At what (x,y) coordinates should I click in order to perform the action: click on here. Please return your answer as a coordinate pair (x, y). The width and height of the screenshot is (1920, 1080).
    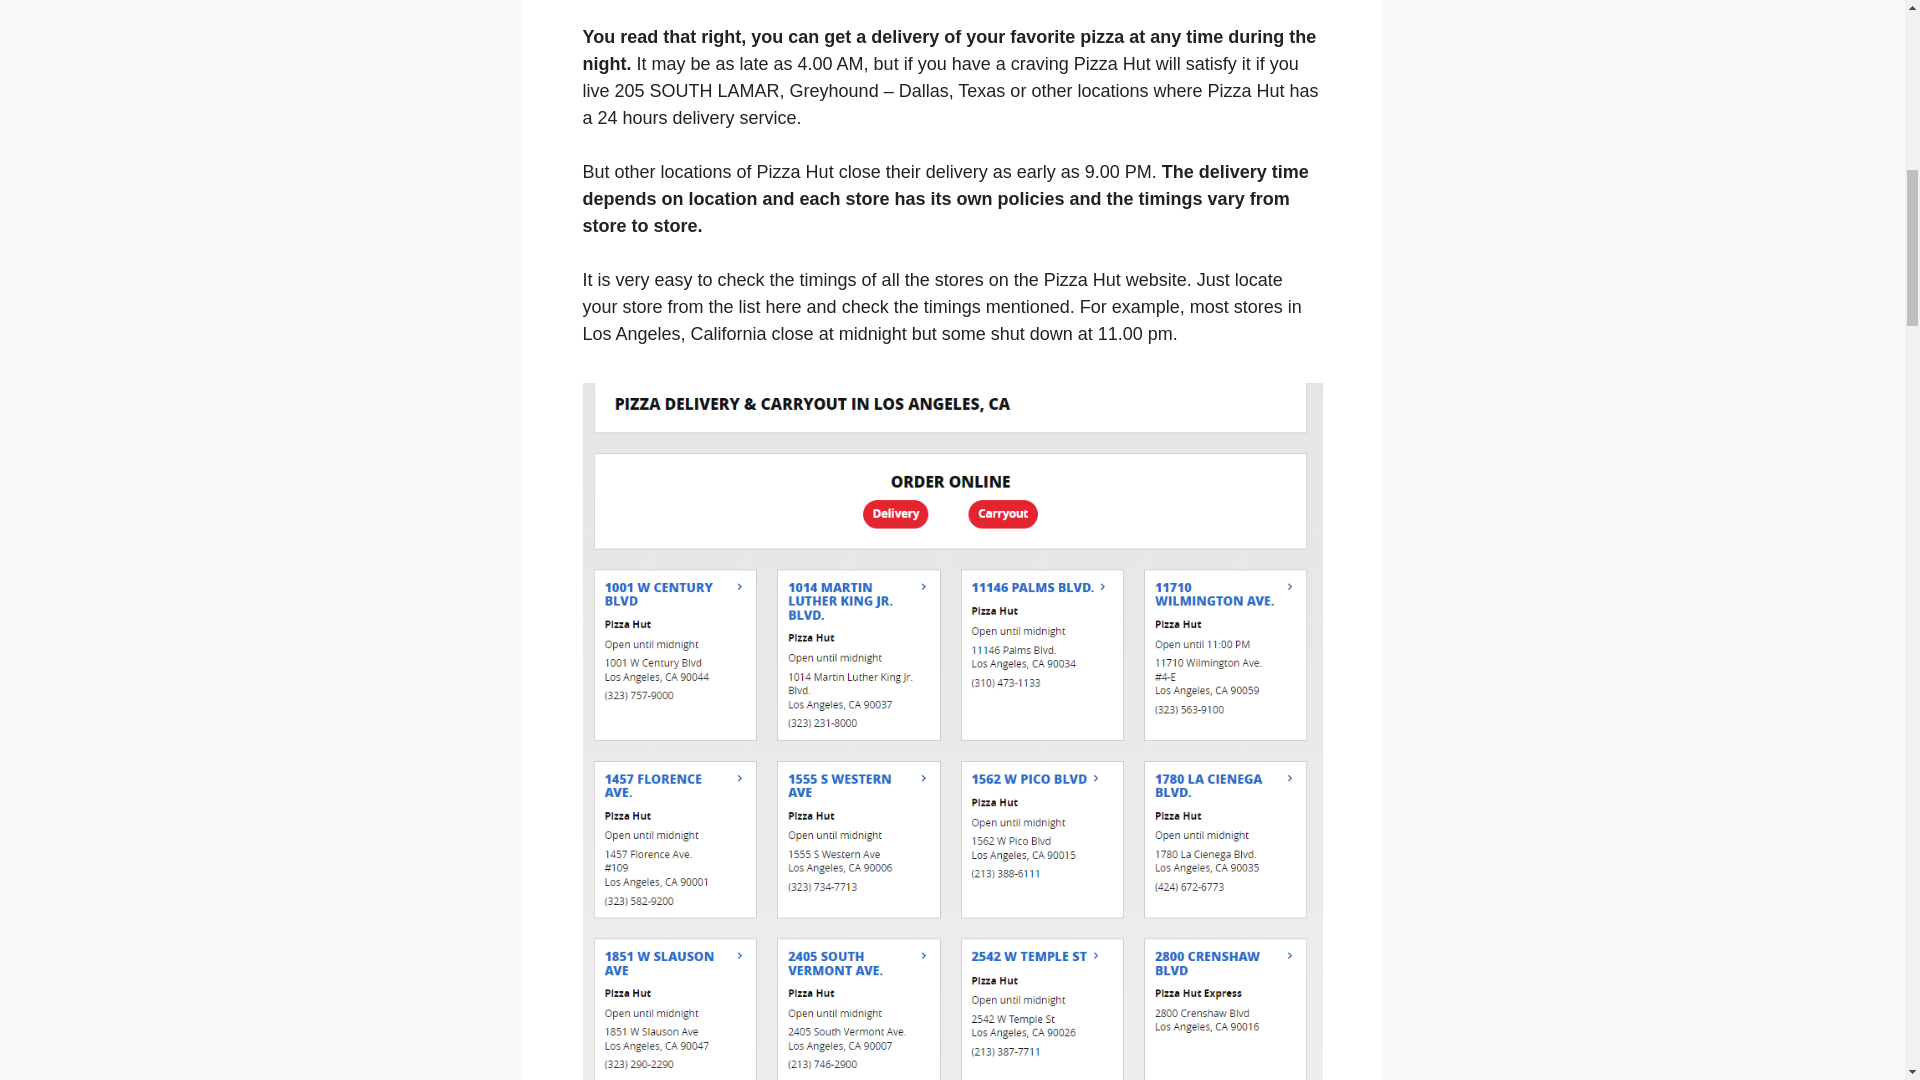
    Looking at the image, I should click on (786, 307).